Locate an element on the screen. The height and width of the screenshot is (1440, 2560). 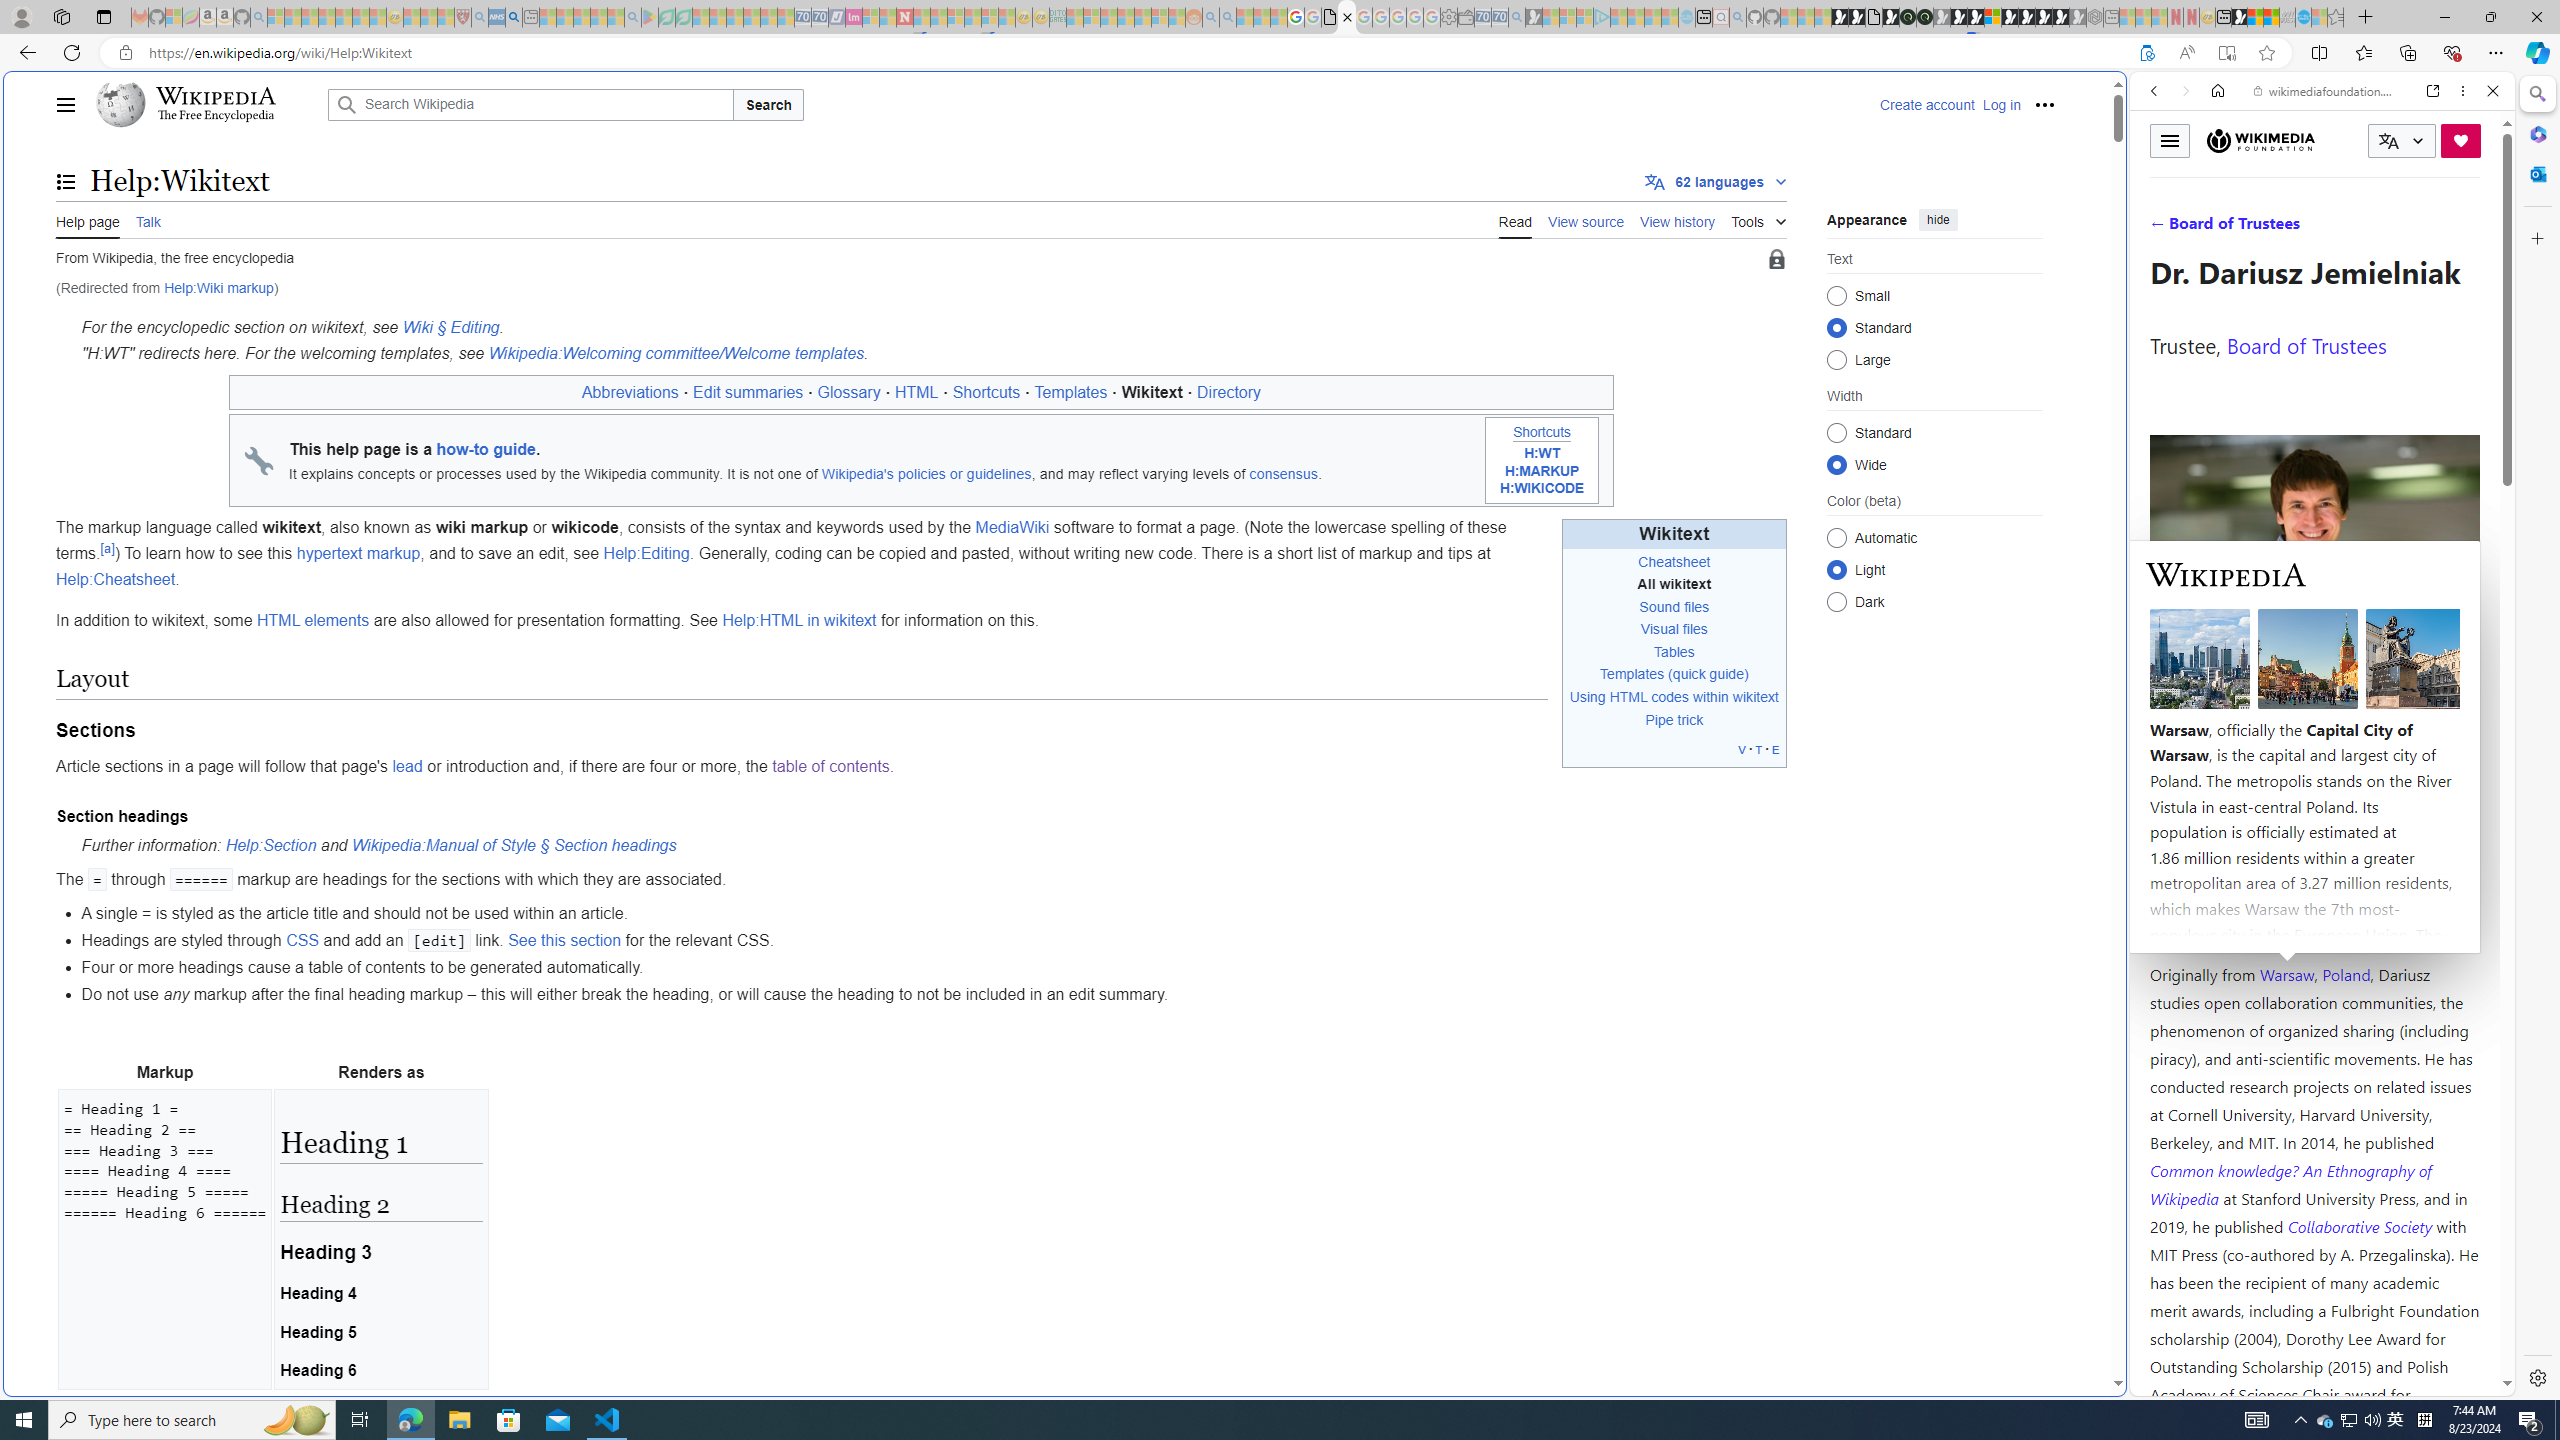
Wikimedia Foundation is located at coordinates (2260, 140).